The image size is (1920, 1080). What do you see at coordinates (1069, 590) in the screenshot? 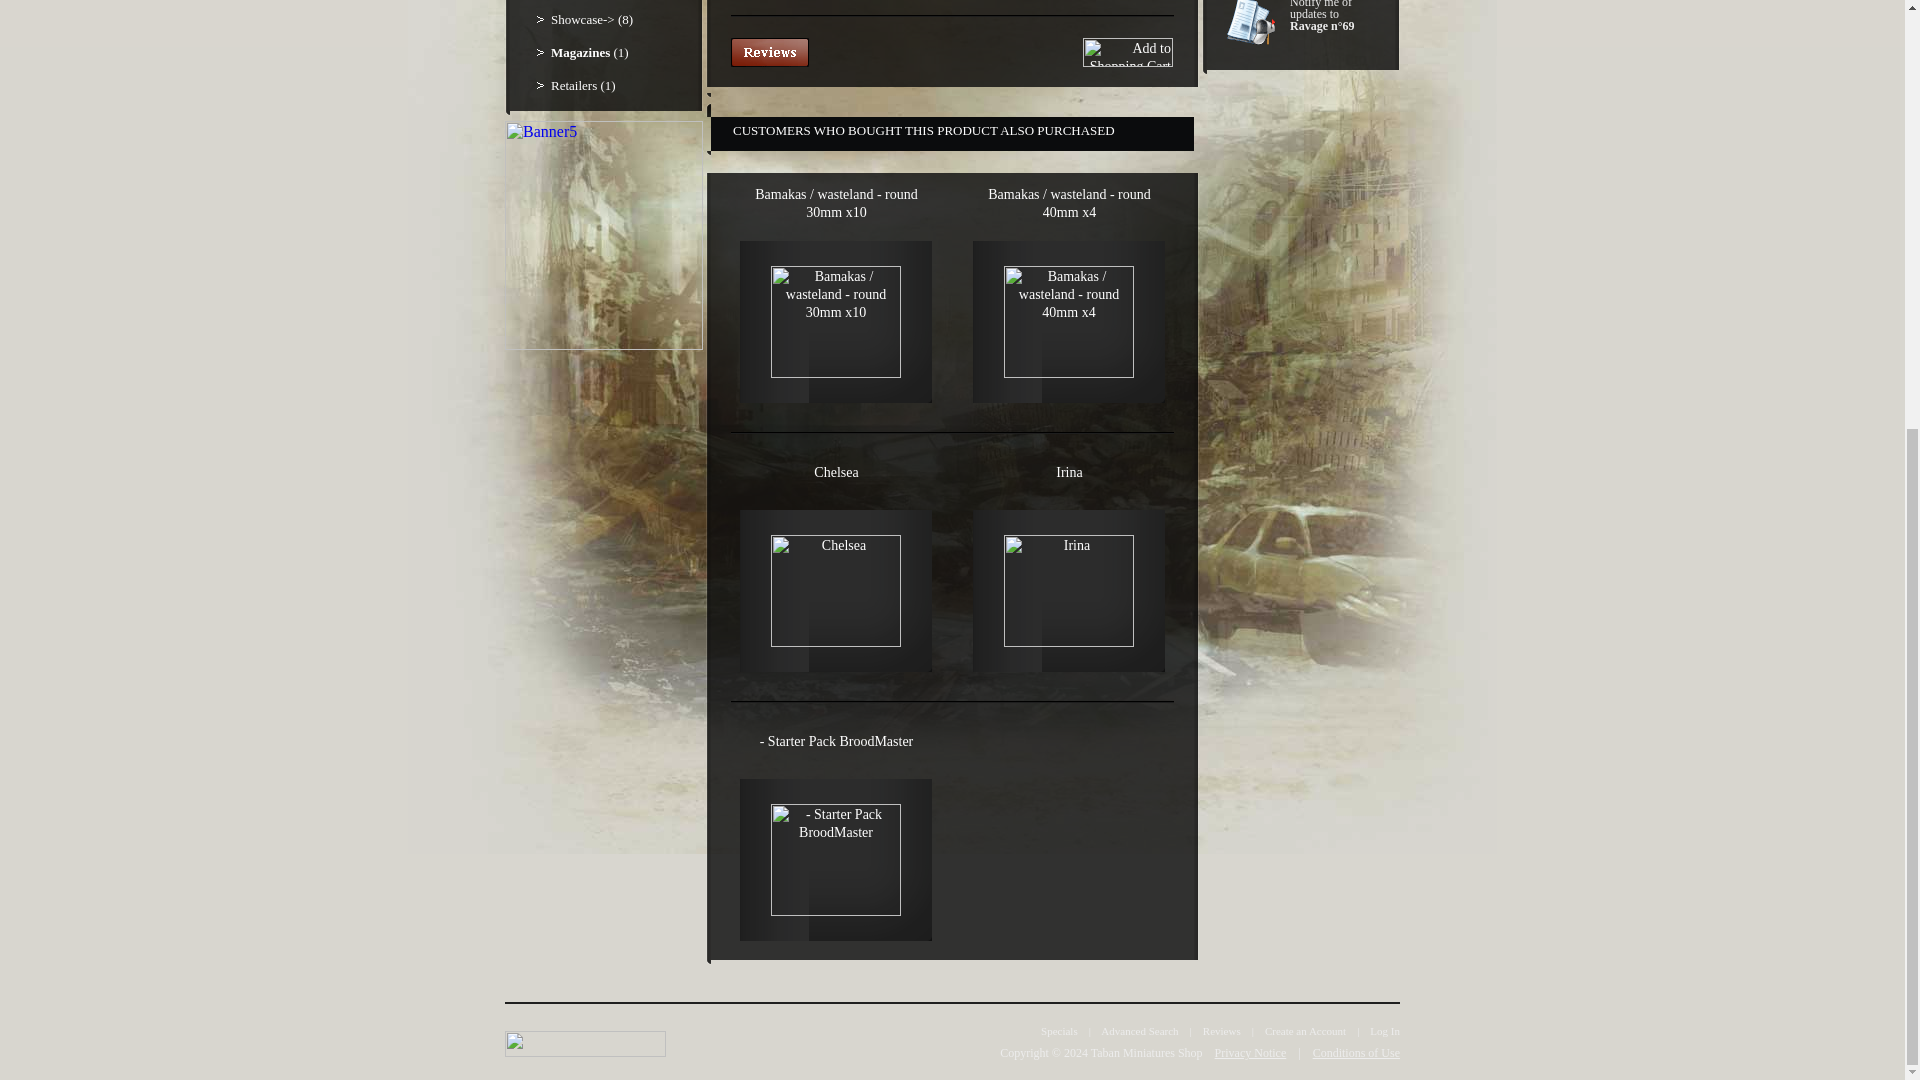
I see ` Irina ` at bounding box center [1069, 590].